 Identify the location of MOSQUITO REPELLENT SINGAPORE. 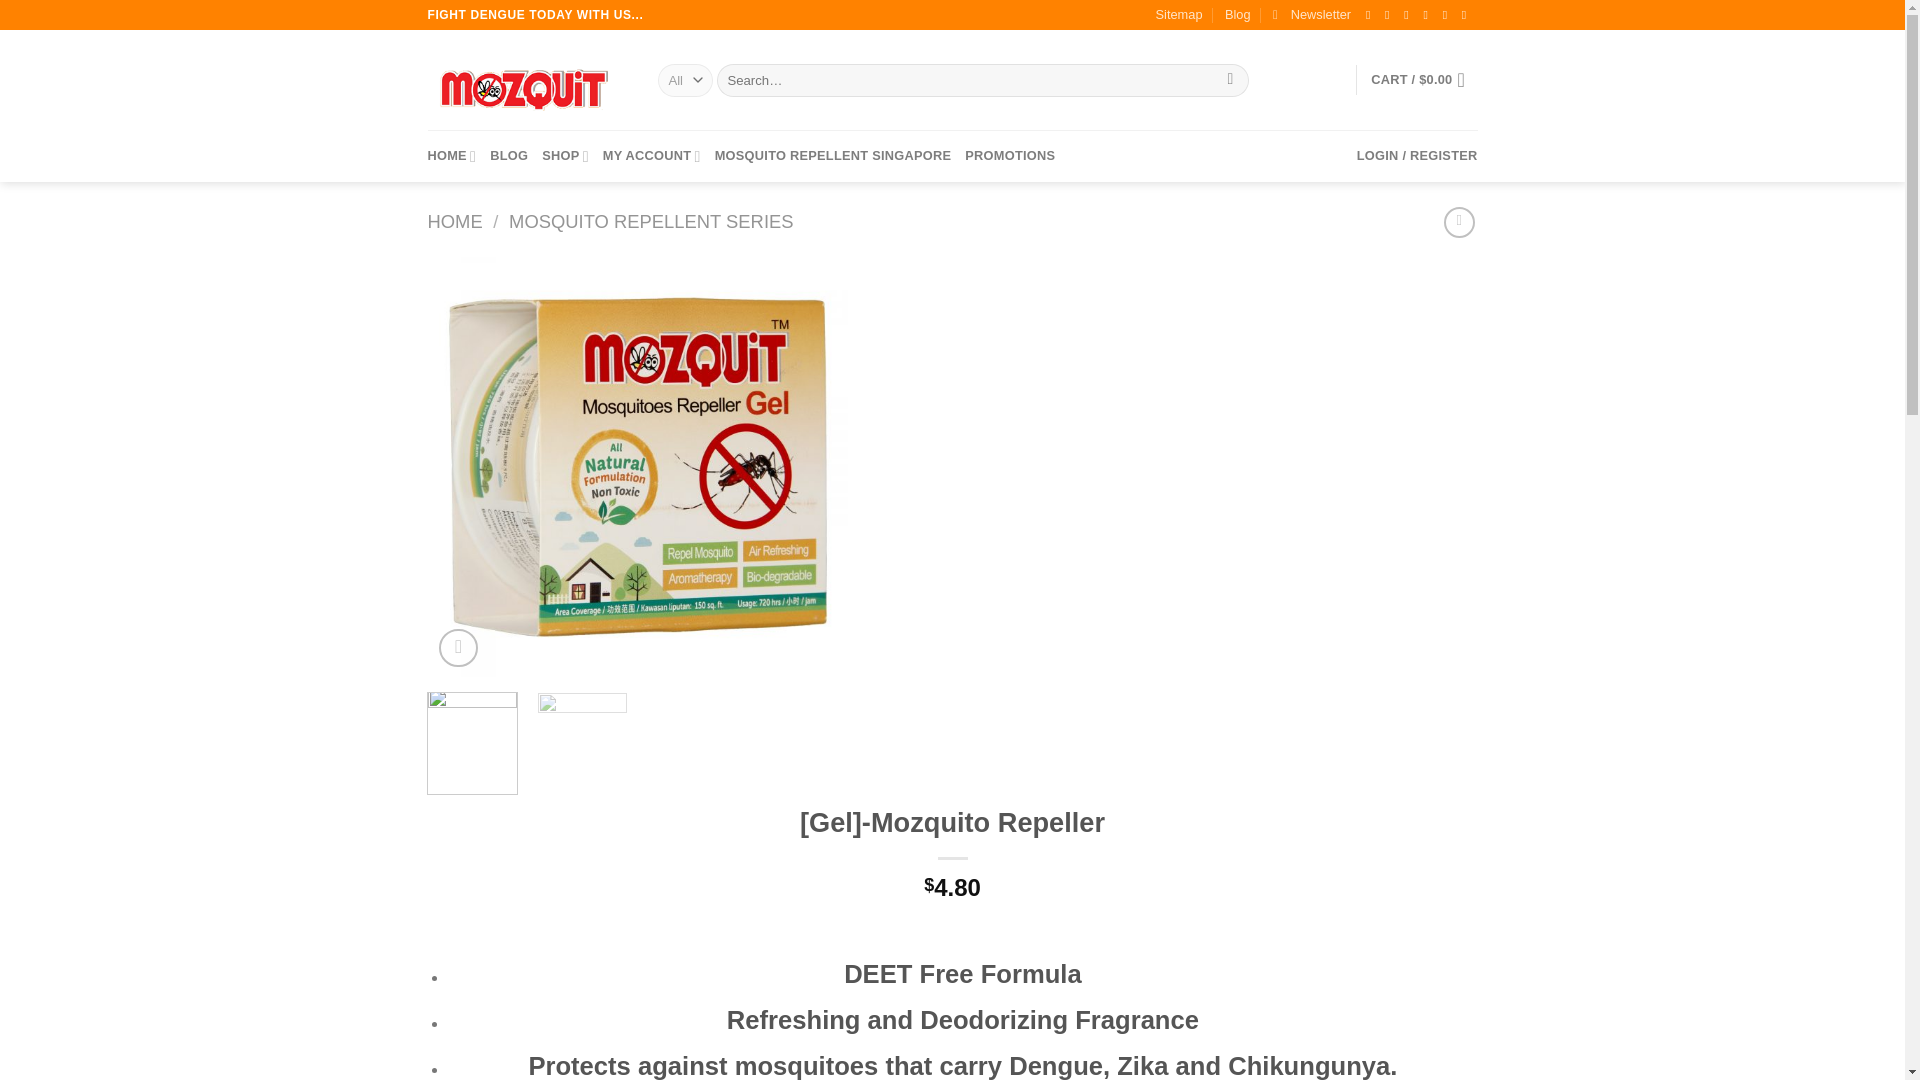
(833, 156).